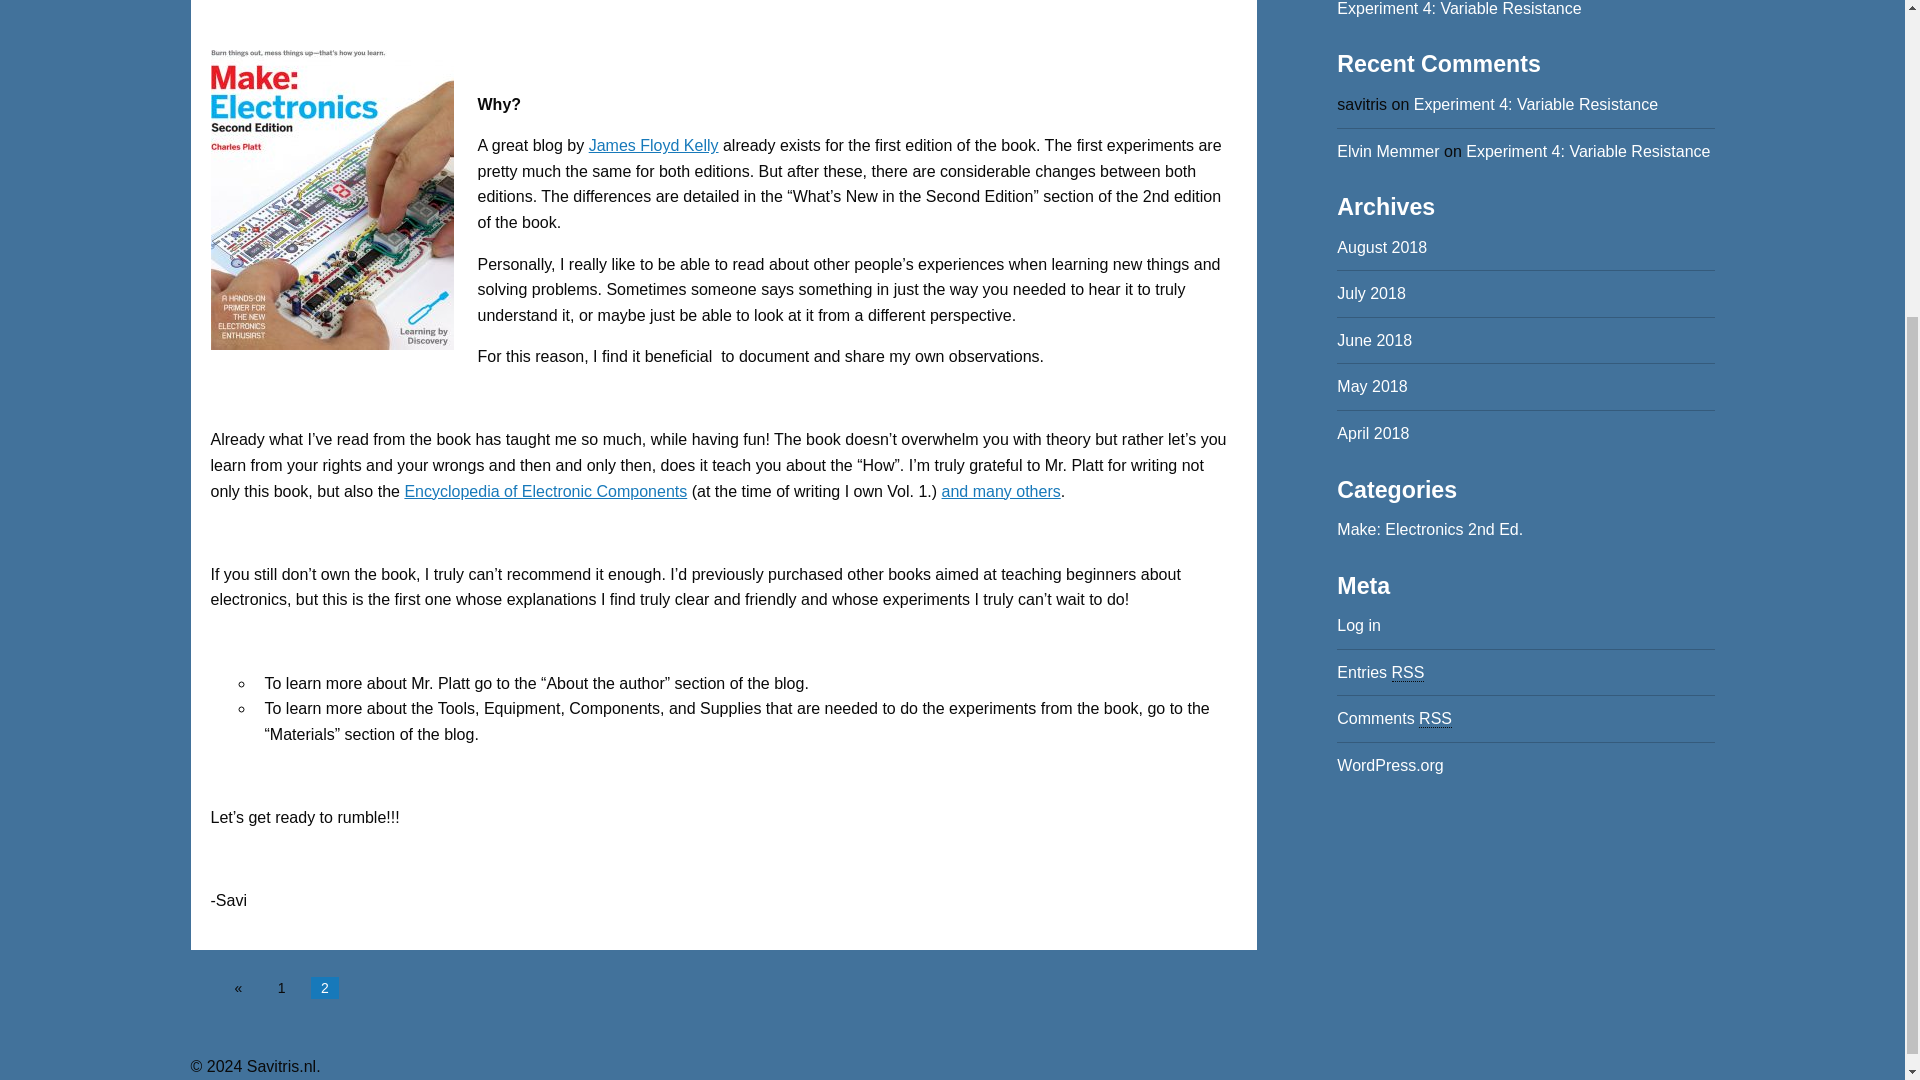  What do you see at coordinates (282, 988) in the screenshot?
I see `1` at bounding box center [282, 988].